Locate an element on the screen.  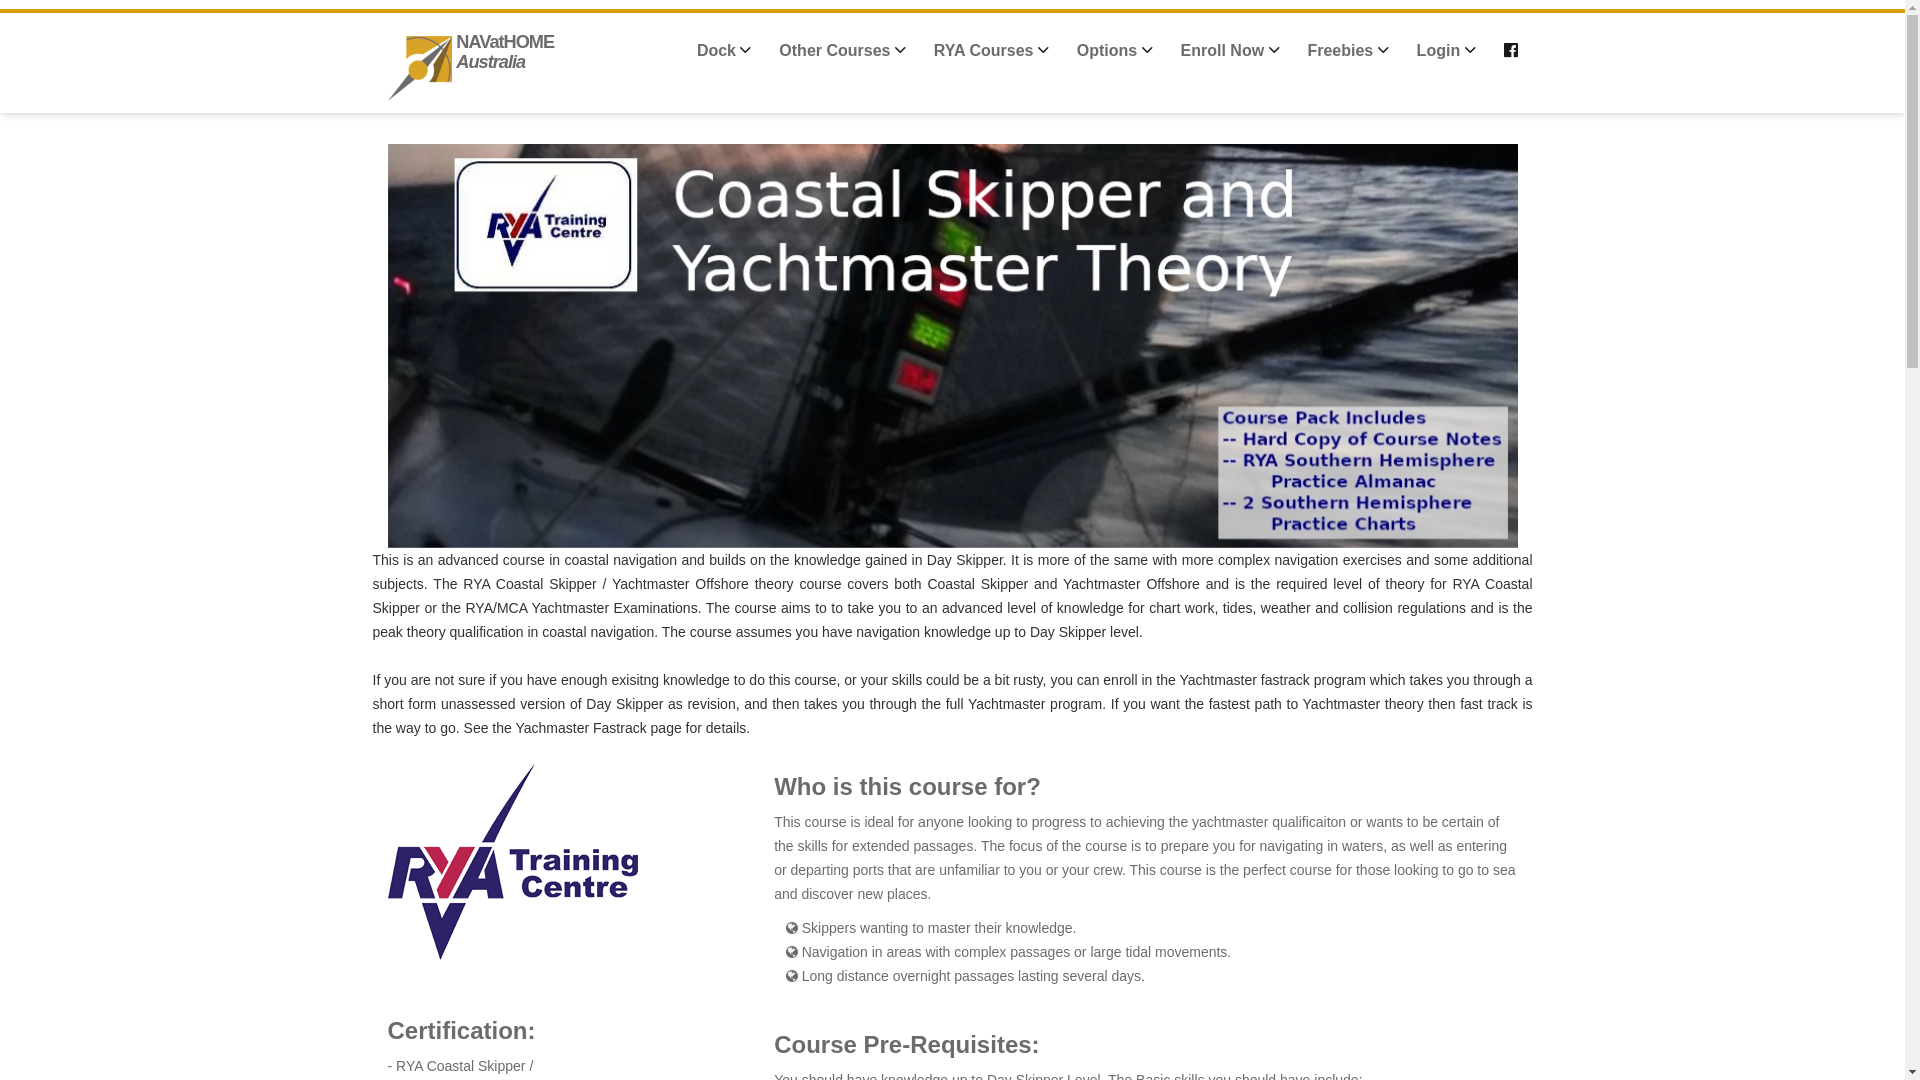
Enroll Now  is located at coordinates (1230, 50).